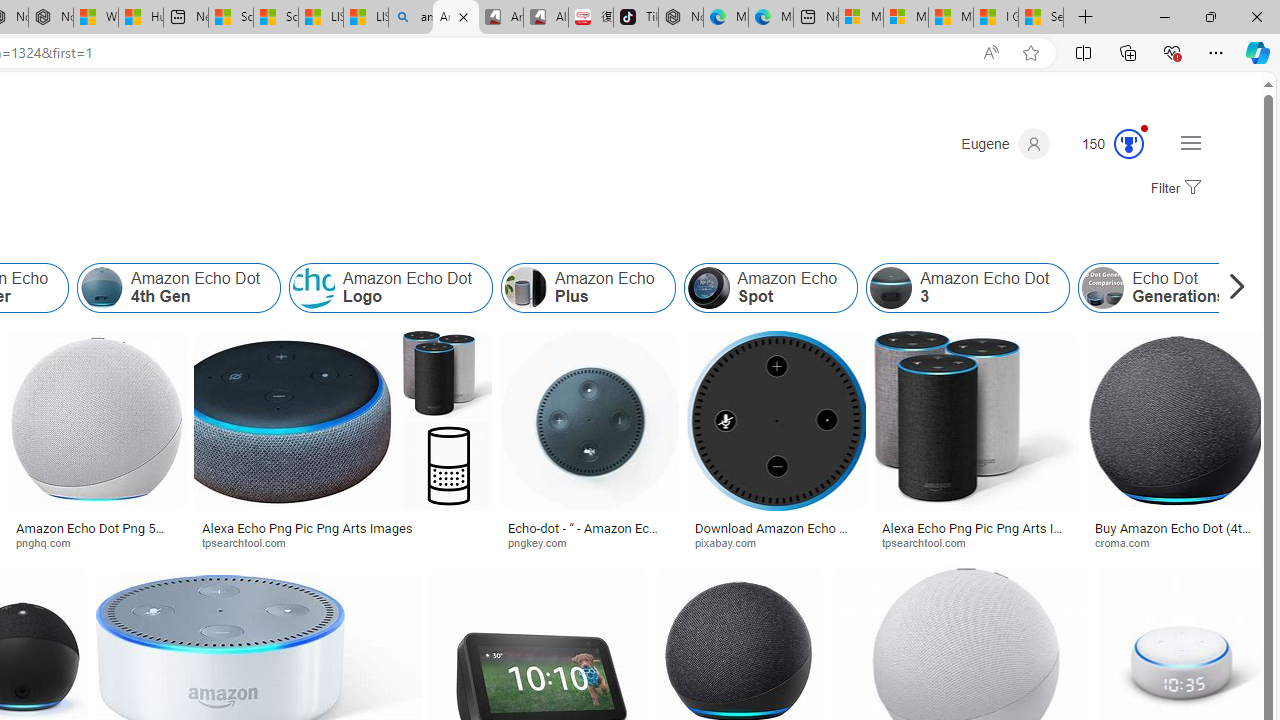 This screenshot has width=1280, height=720. What do you see at coordinates (342, 528) in the screenshot?
I see `Alexa Echo Png Pic Png Arts Images` at bounding box center [342, 528].